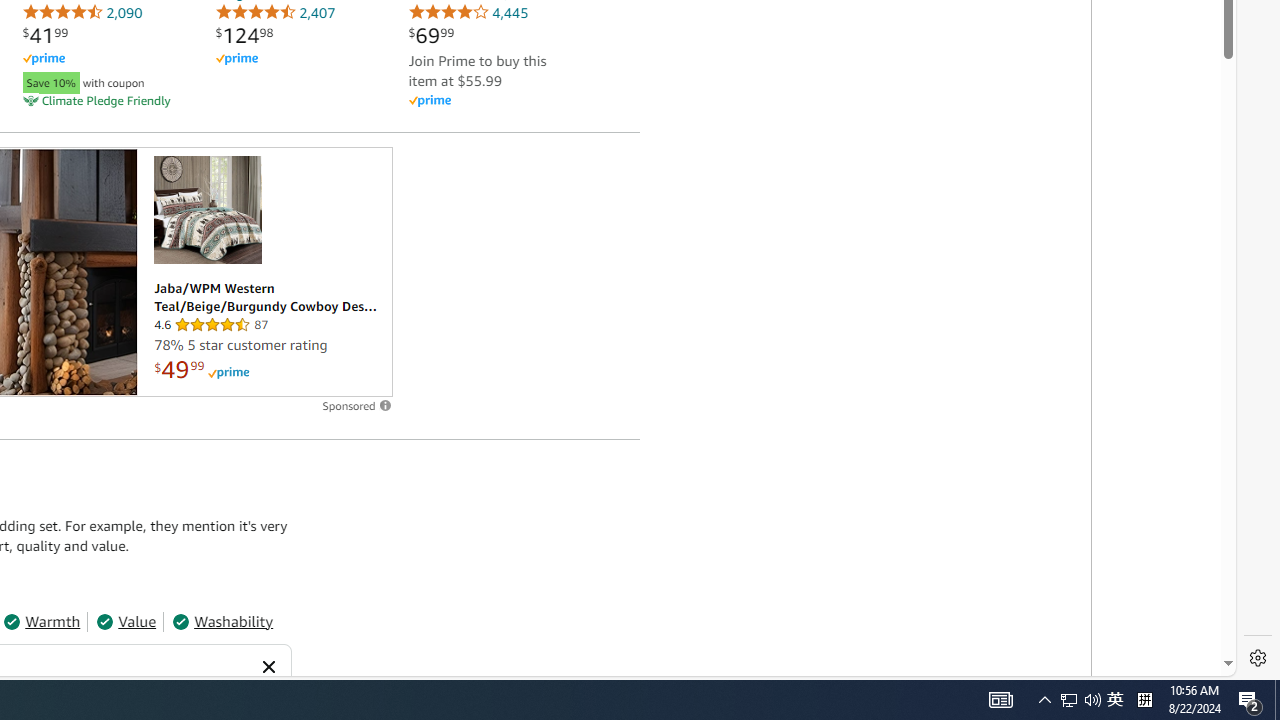 The height and width of the screenshot is (720, 1280). What do you see at coordinates (431, 35) in the screenshot?
I see `$69.99` at bounding box center [431, 35].